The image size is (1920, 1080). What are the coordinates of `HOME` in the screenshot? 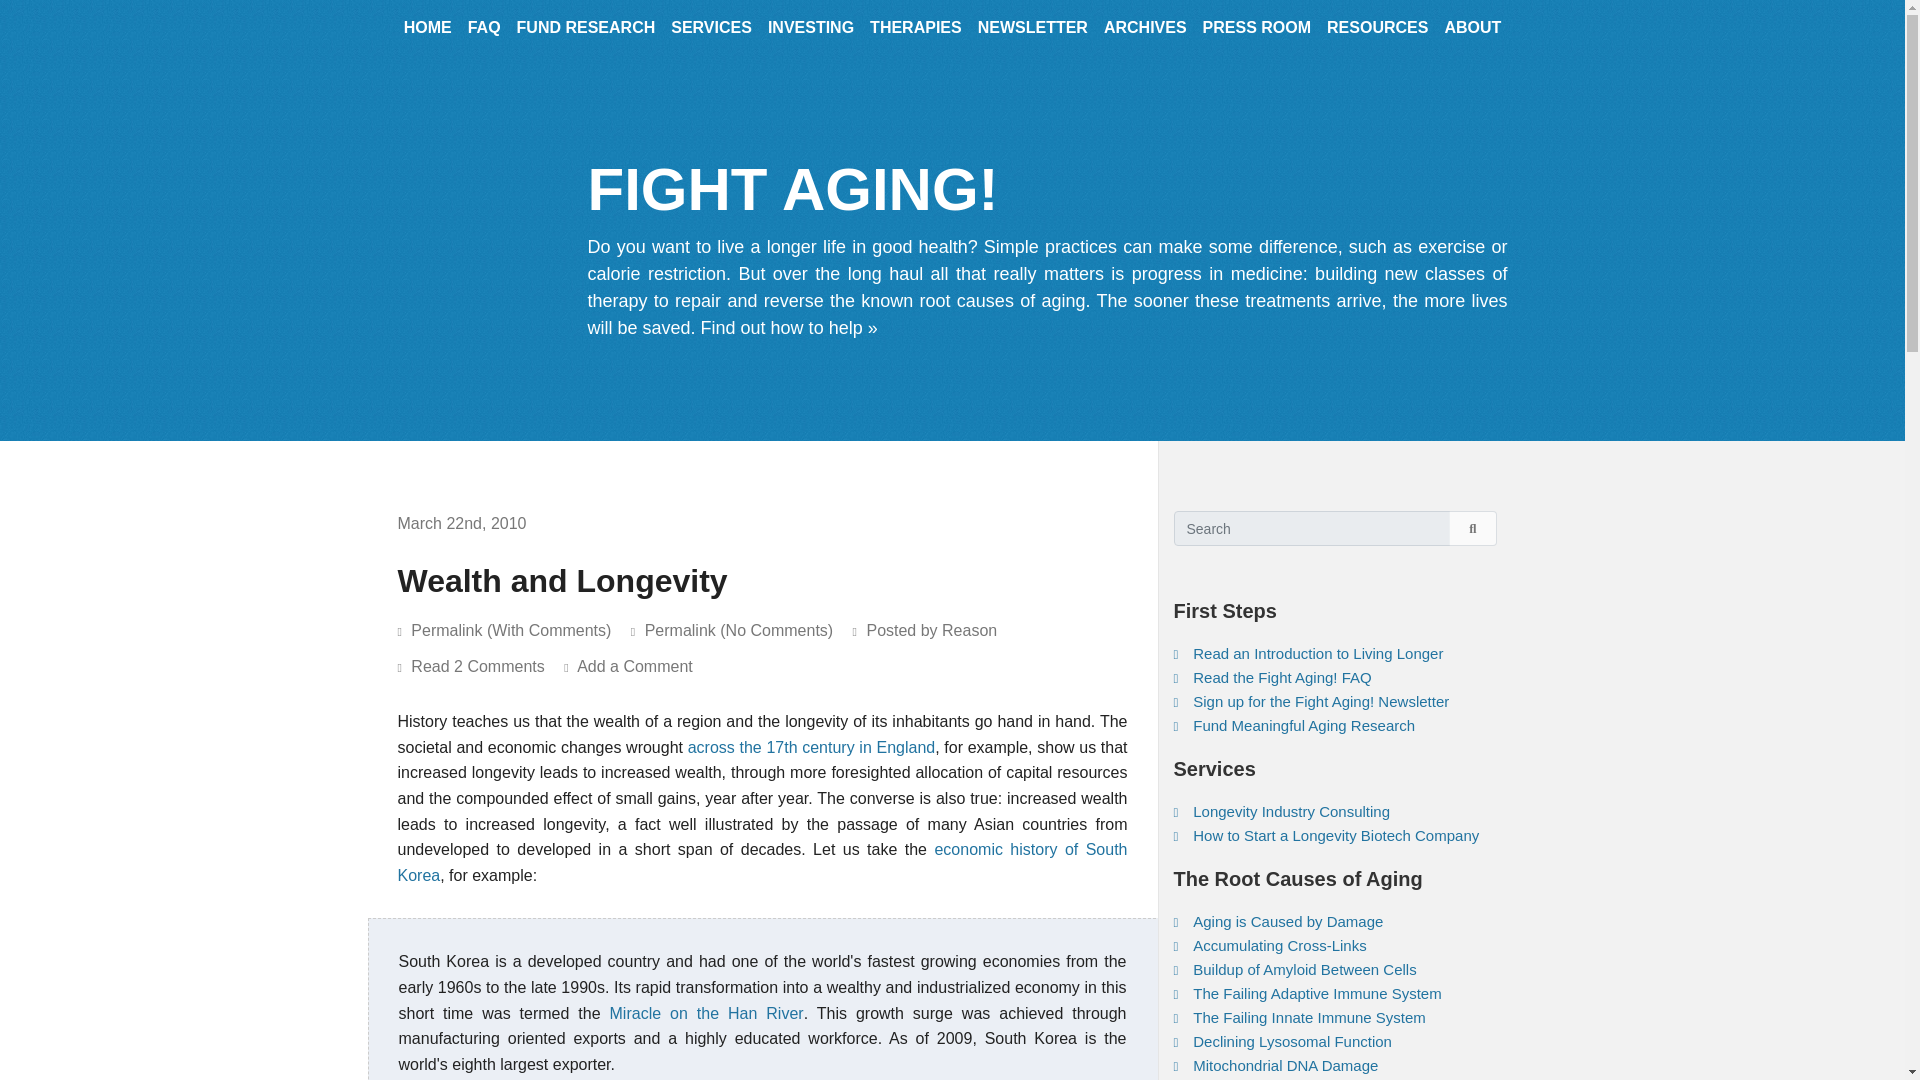 It's located at (428, 34).